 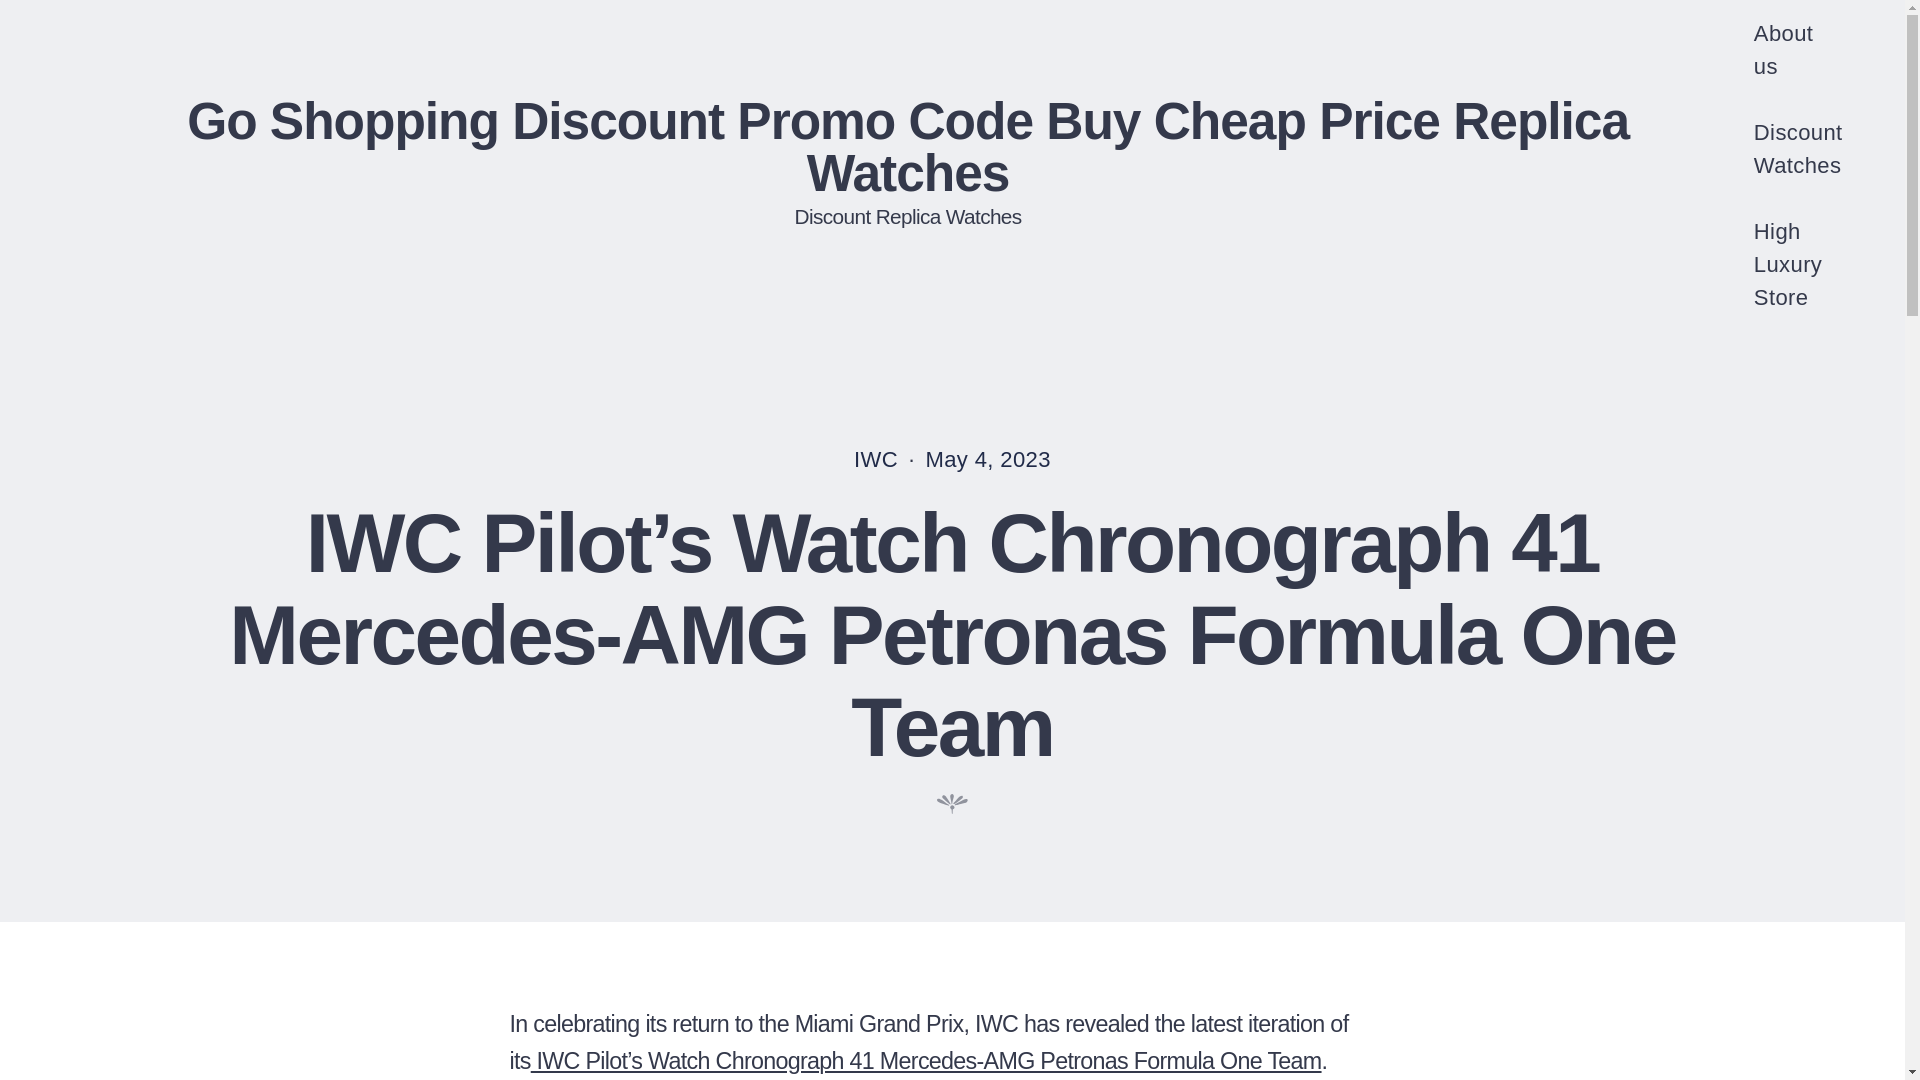 I want to click on May 4, 2023, so click(x=988, y=459).